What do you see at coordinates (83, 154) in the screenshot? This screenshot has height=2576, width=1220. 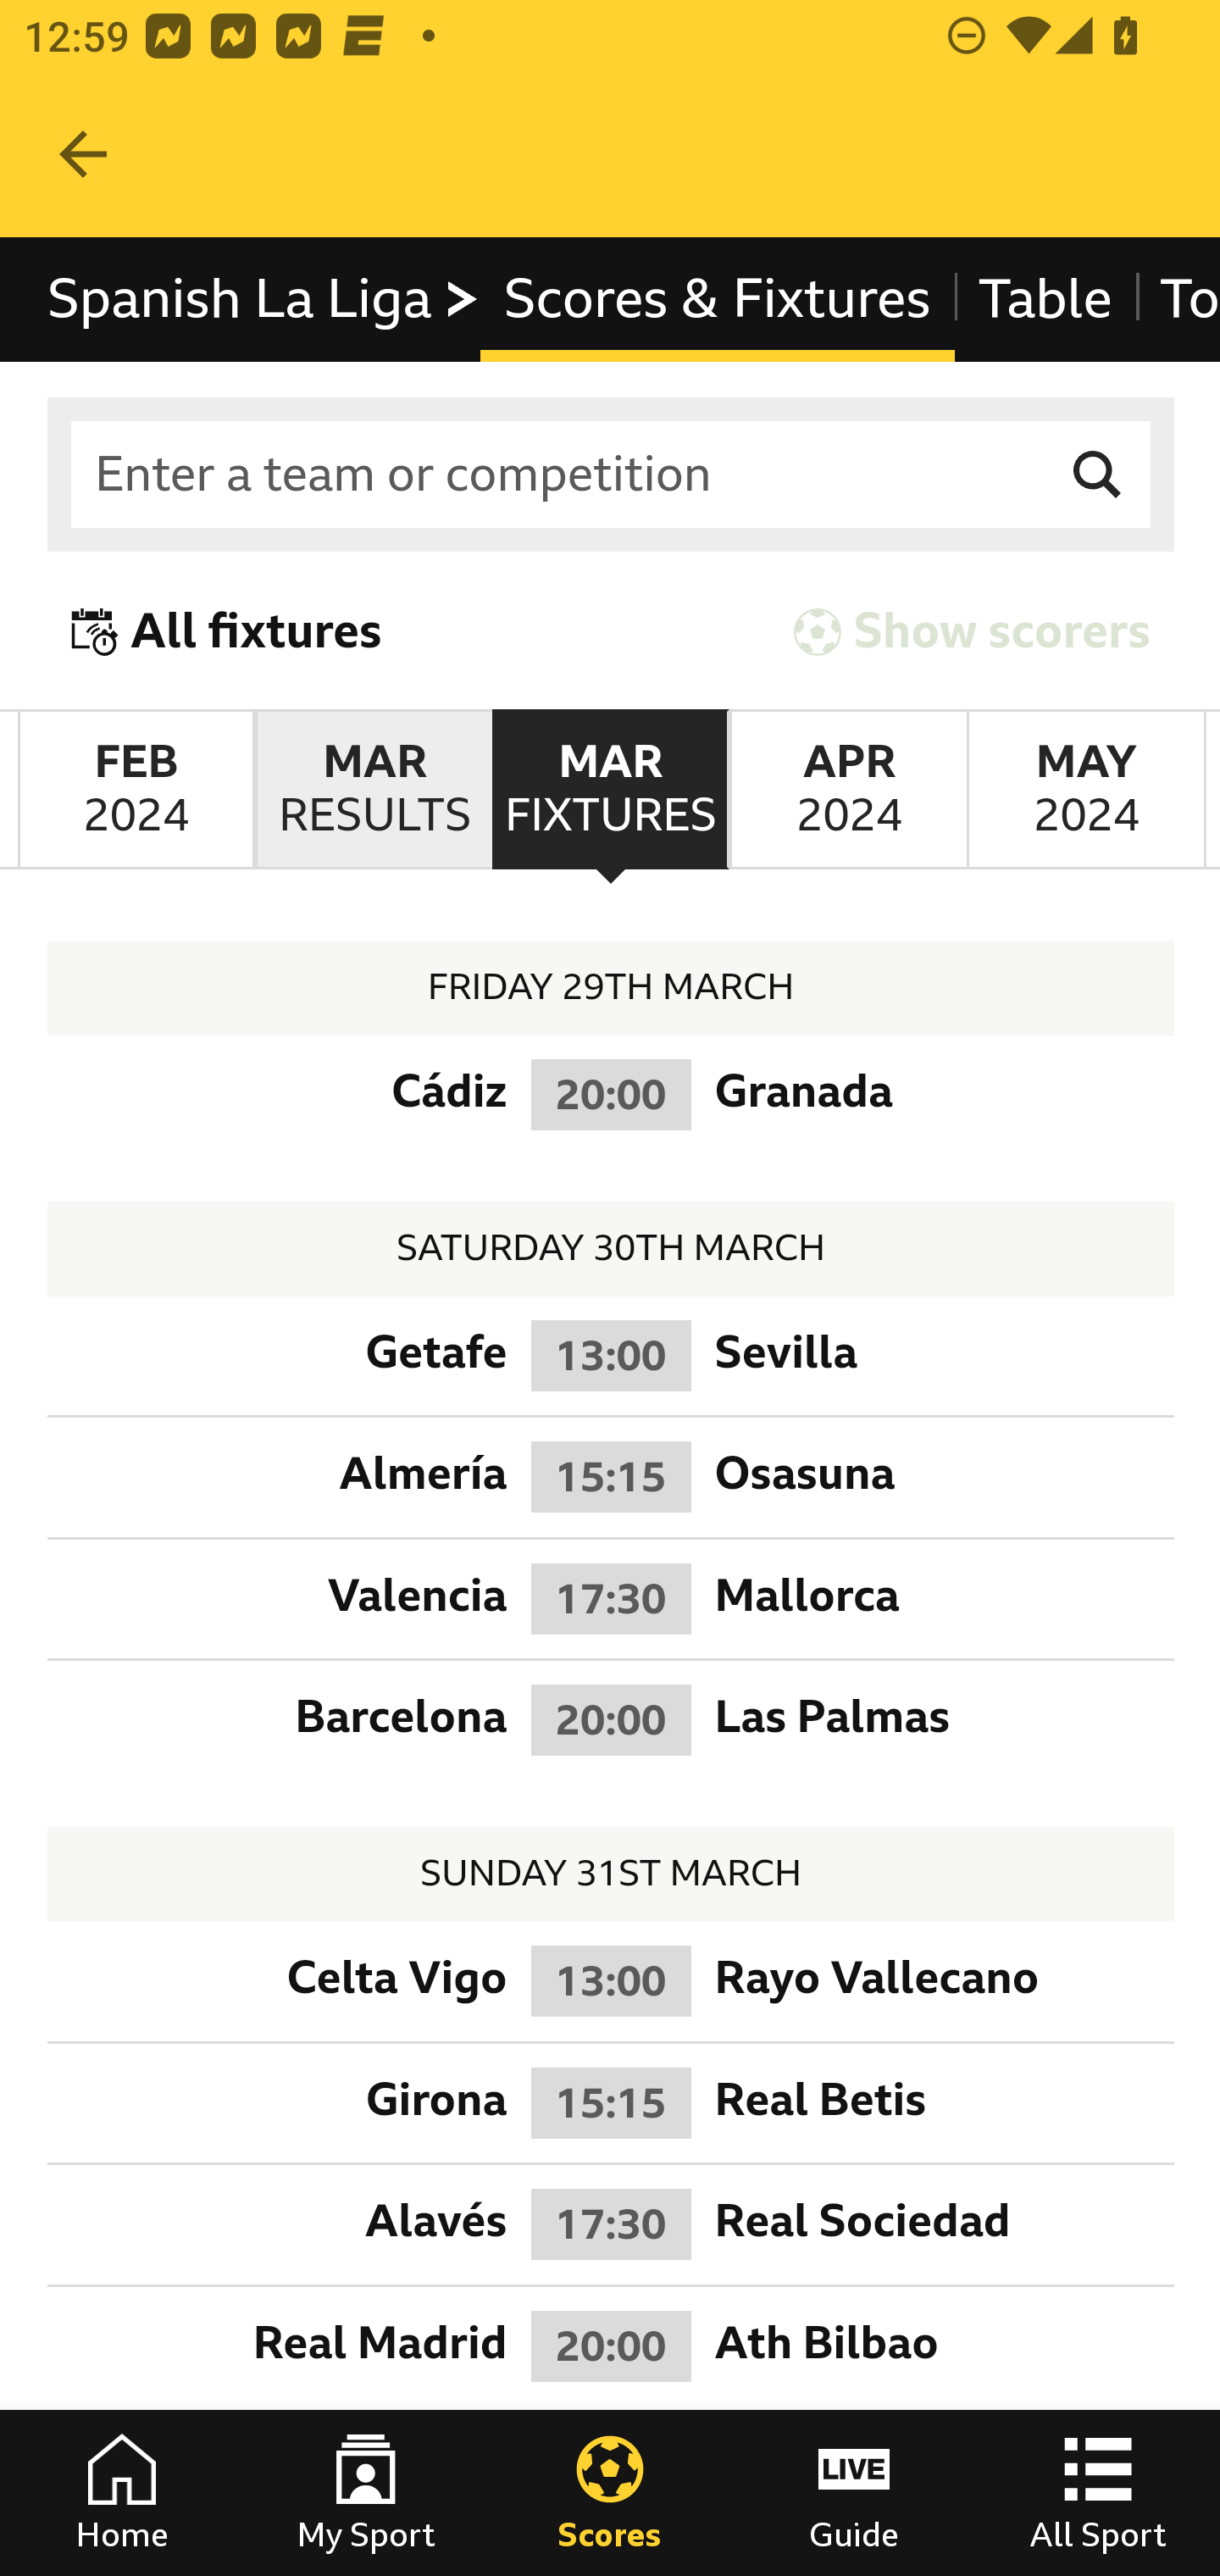 I see `Navigate up` at bounding box center [83, 154].